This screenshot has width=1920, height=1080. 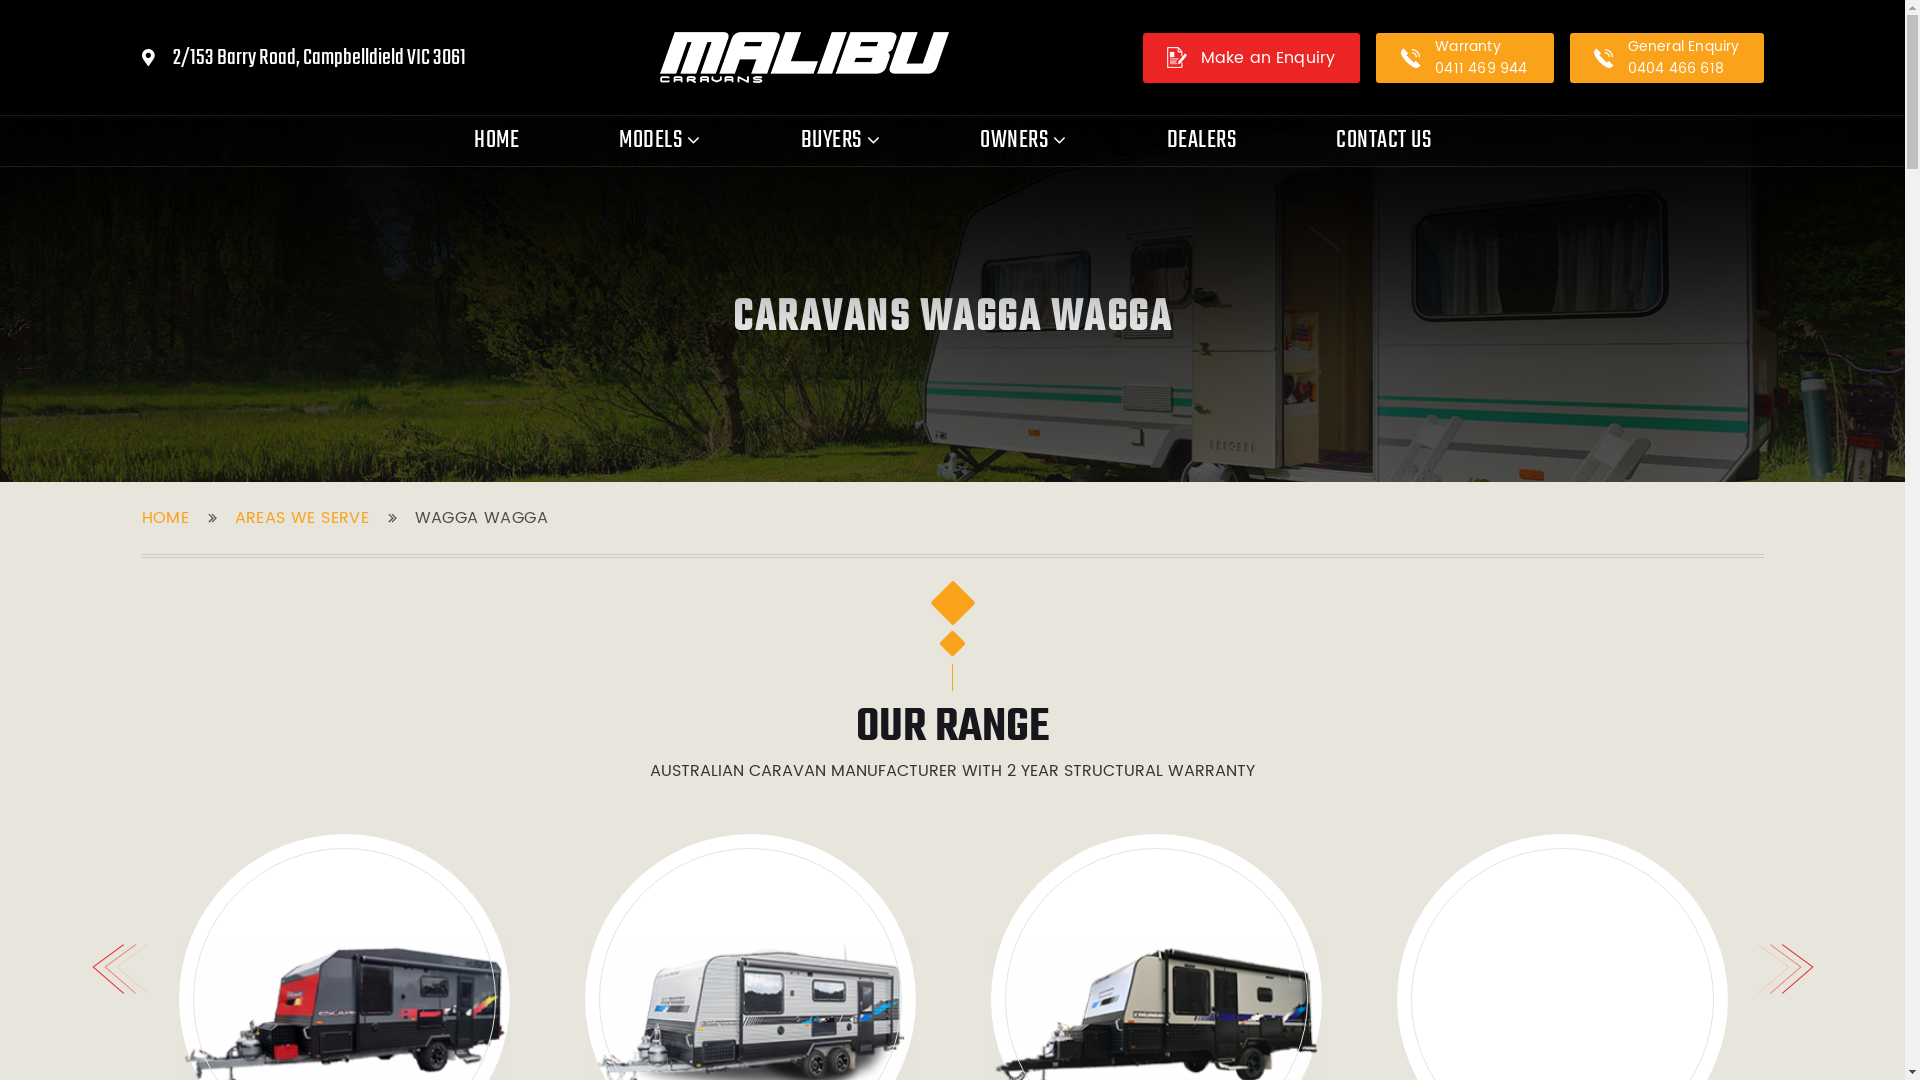 What do you see at coordinates (120, 969) in the screenshot?
I see `Prev` at bounding box center [120, 969].